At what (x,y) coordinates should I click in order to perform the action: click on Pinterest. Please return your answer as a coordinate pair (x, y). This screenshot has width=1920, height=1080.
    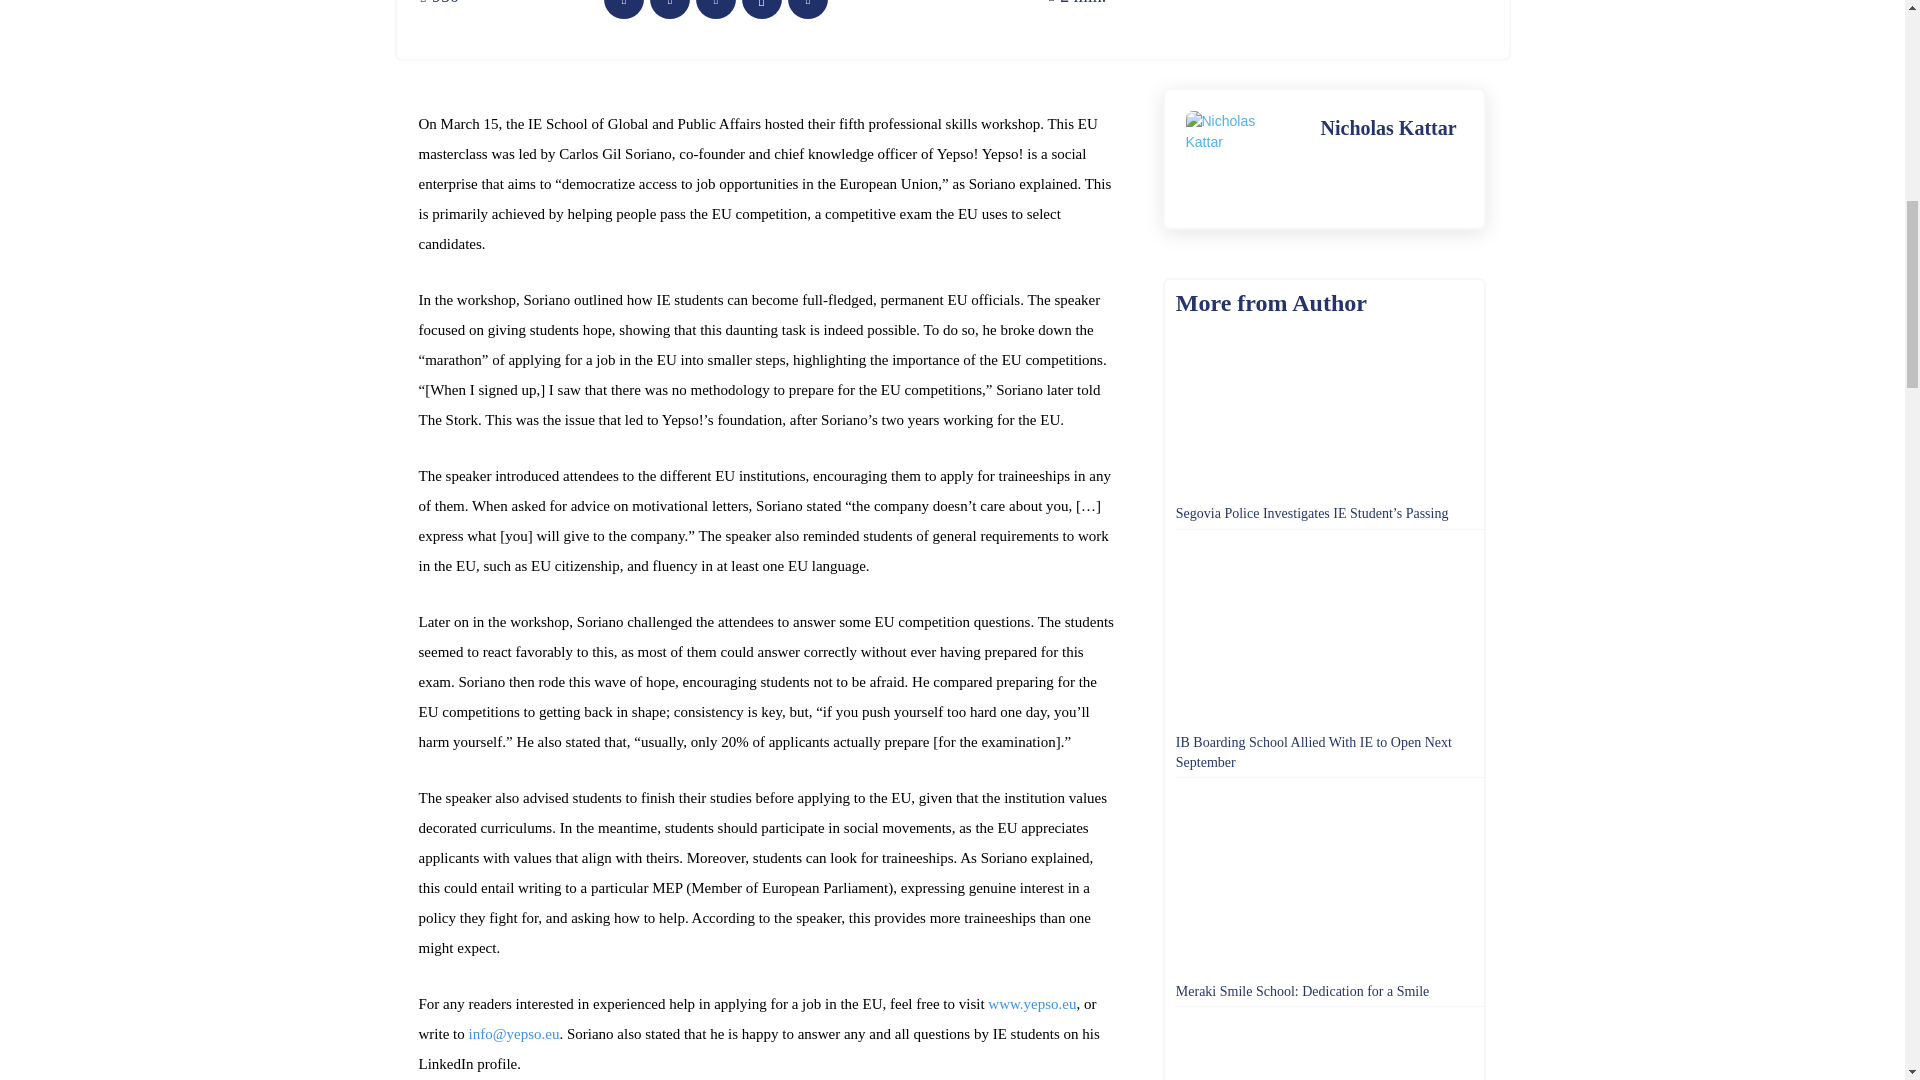
    Looking at the image, I should click on (715, 10).